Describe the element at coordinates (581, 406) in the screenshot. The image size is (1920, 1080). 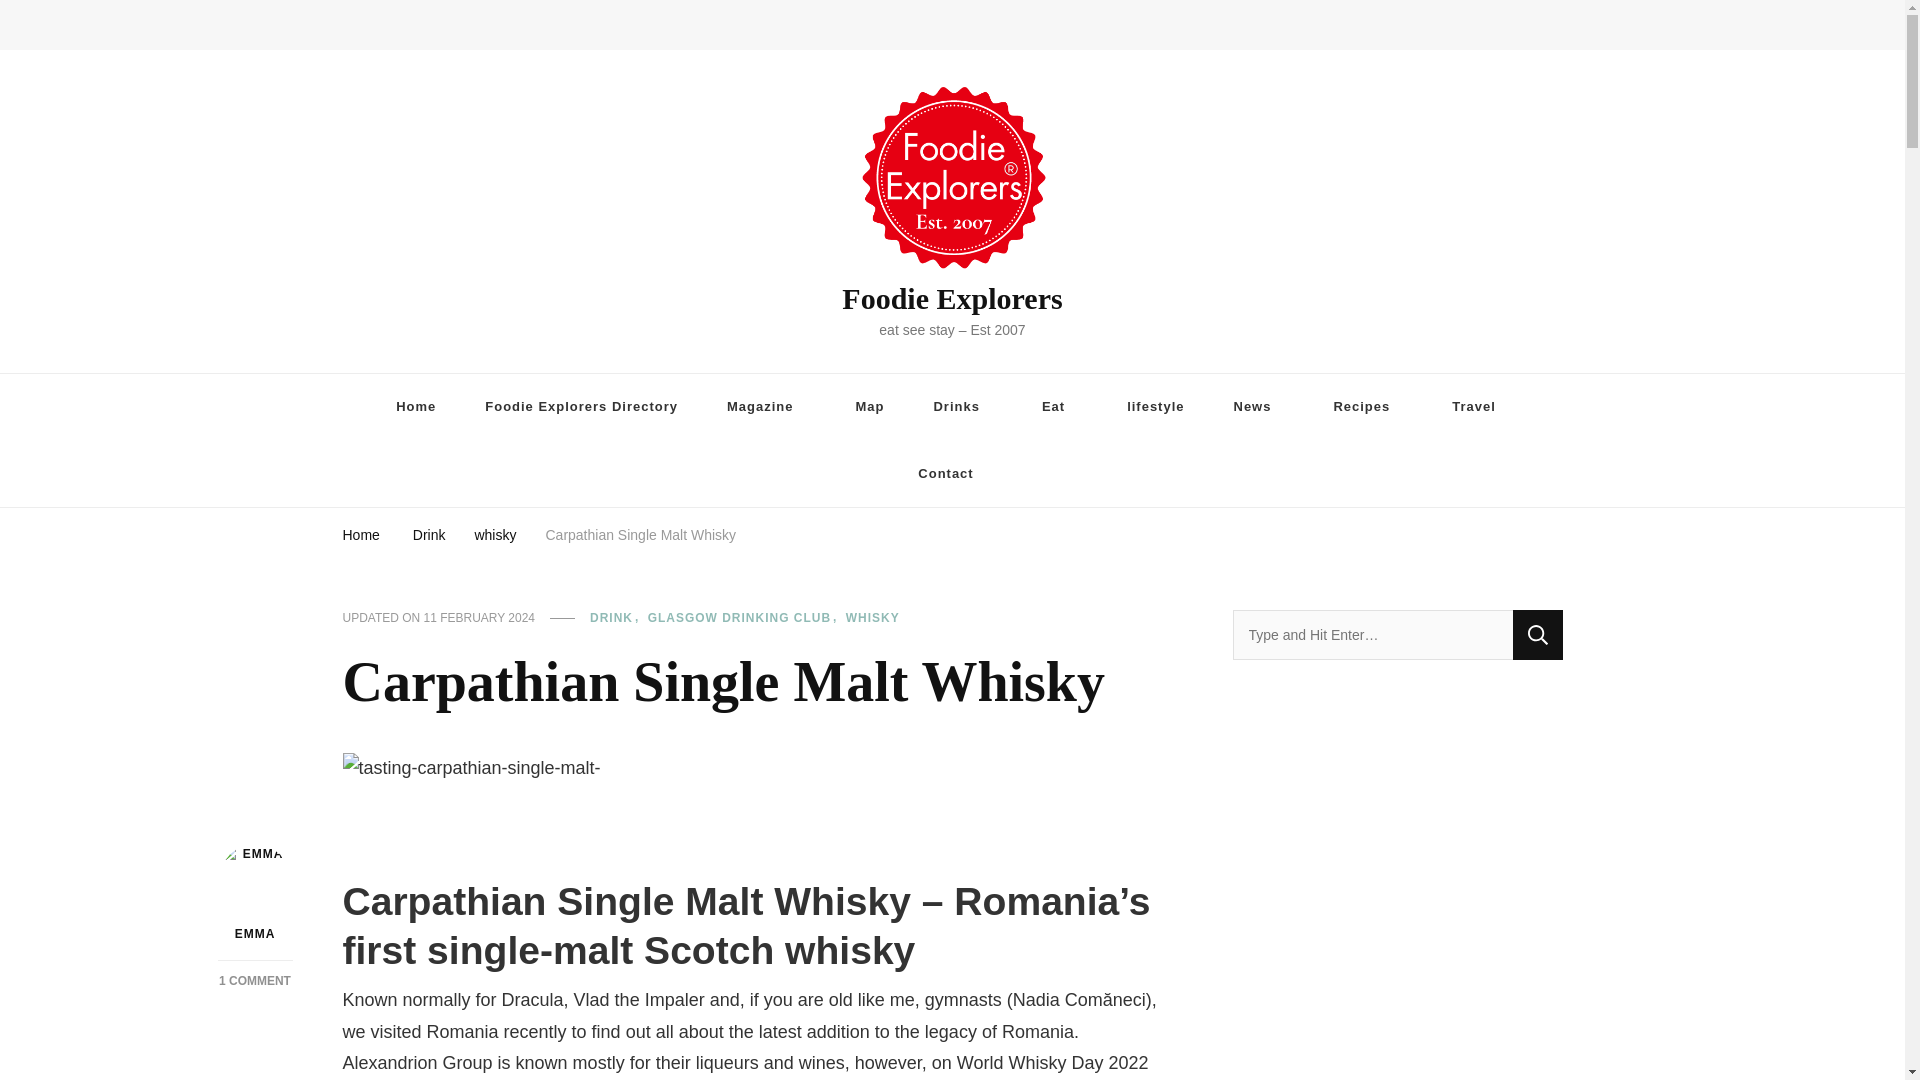
I see `Foodie Explorers Directory` at that location.